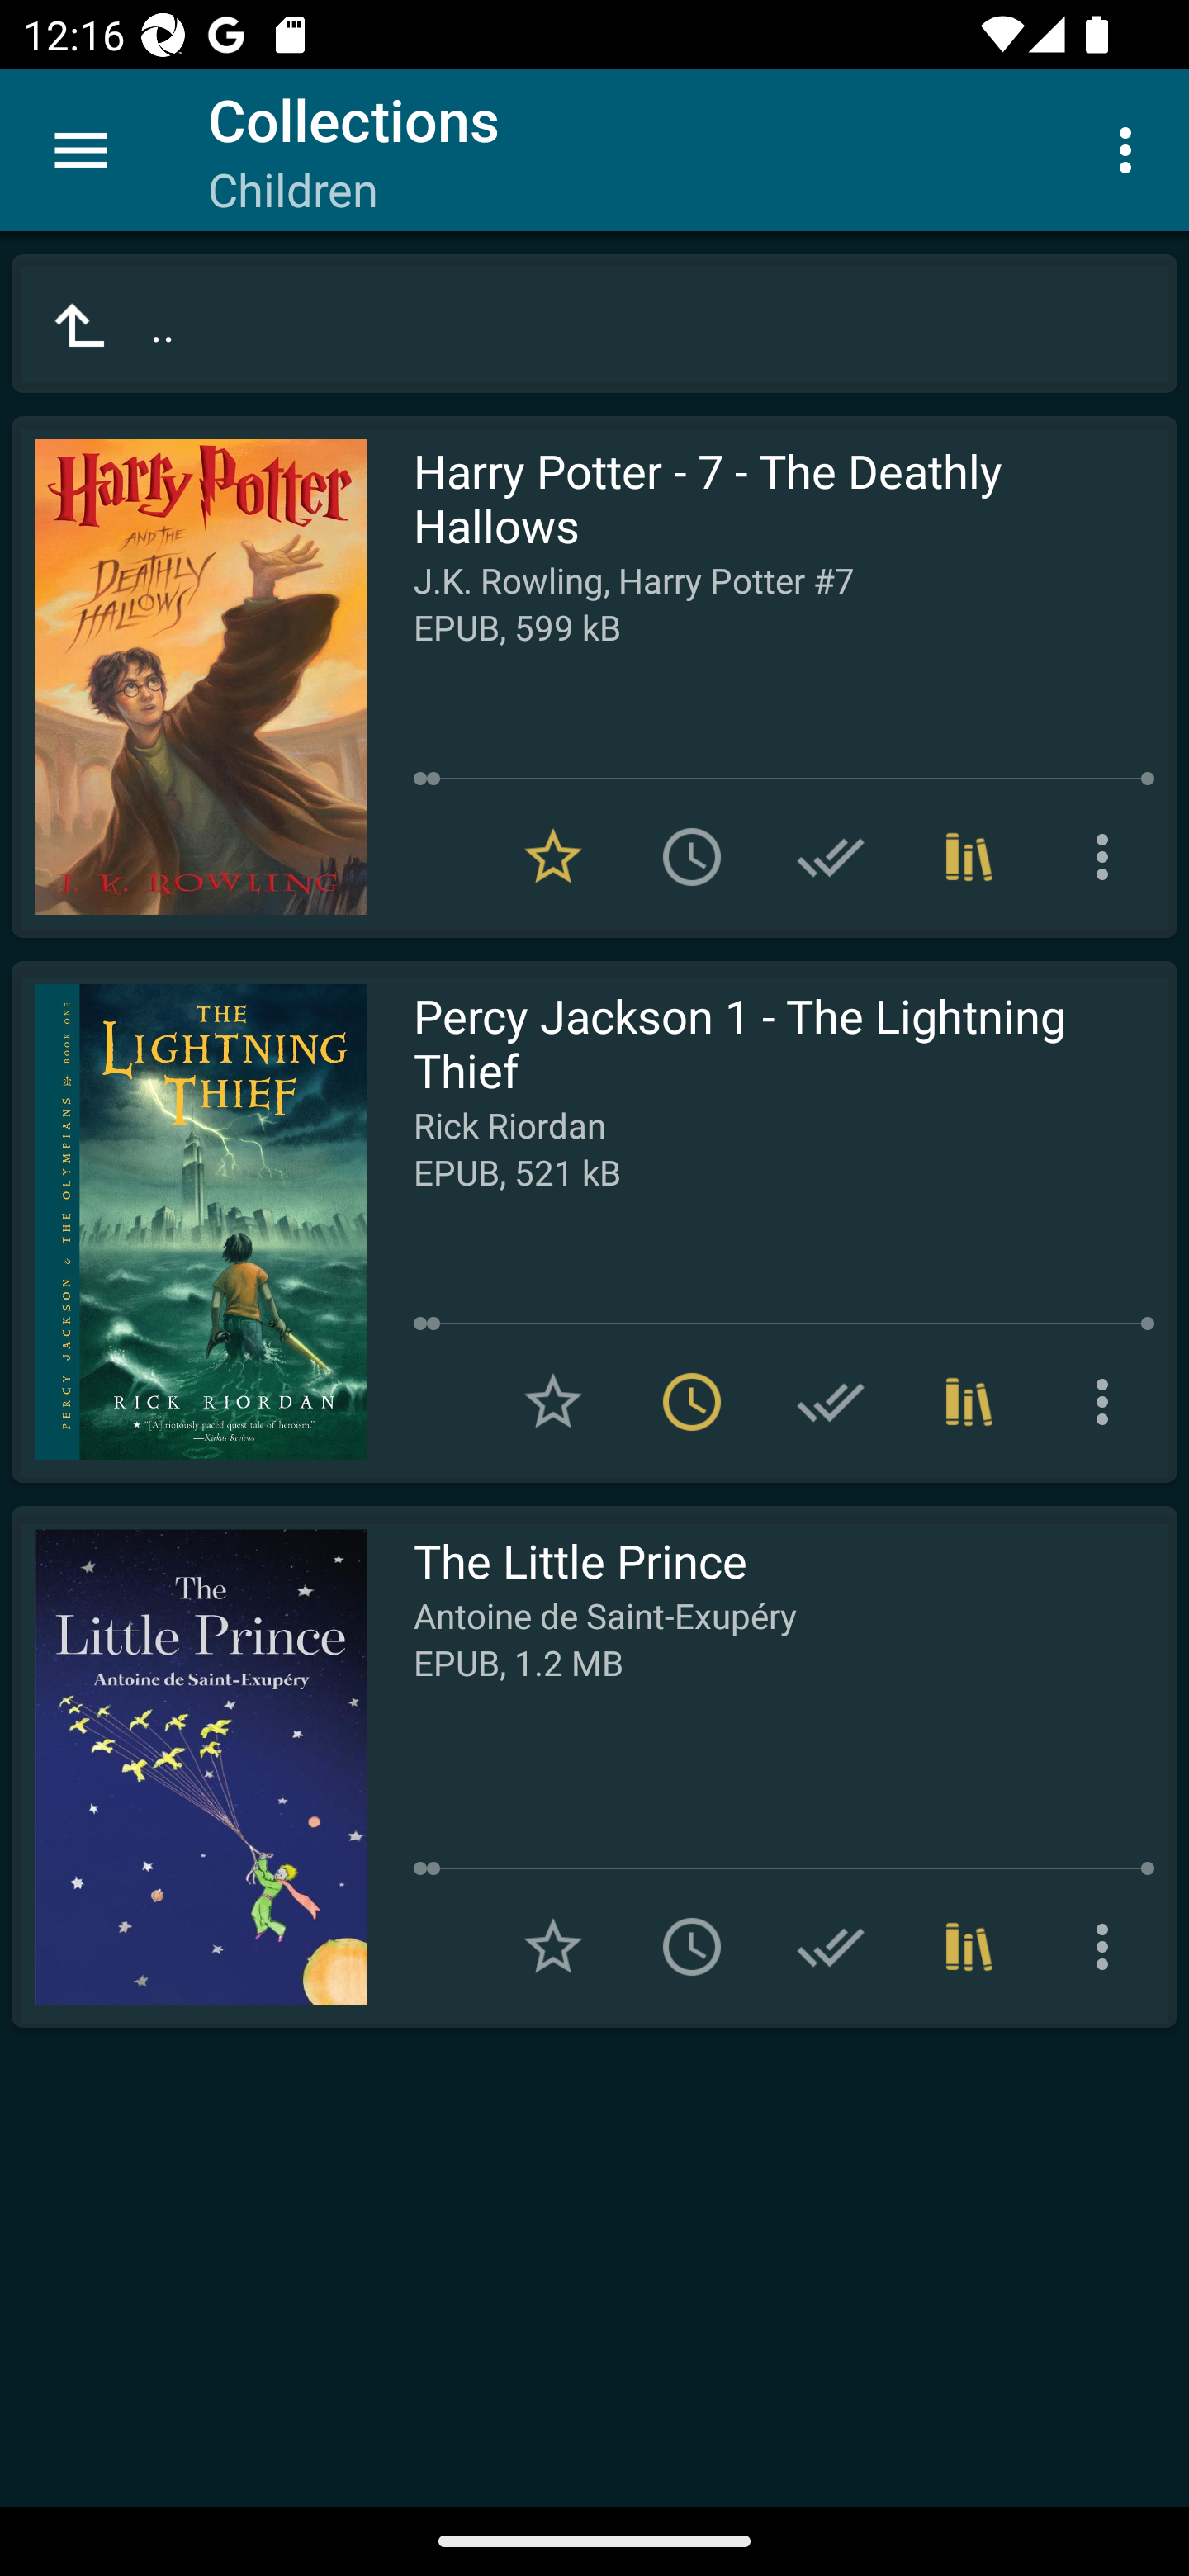 Image resolution: width=1189 pixels, height=2576 pixels. Describe the element at coordinates (189, 677) in the screenshot. I see `Read Harry Potter - 7 - The Deathly Hallows` at that location.